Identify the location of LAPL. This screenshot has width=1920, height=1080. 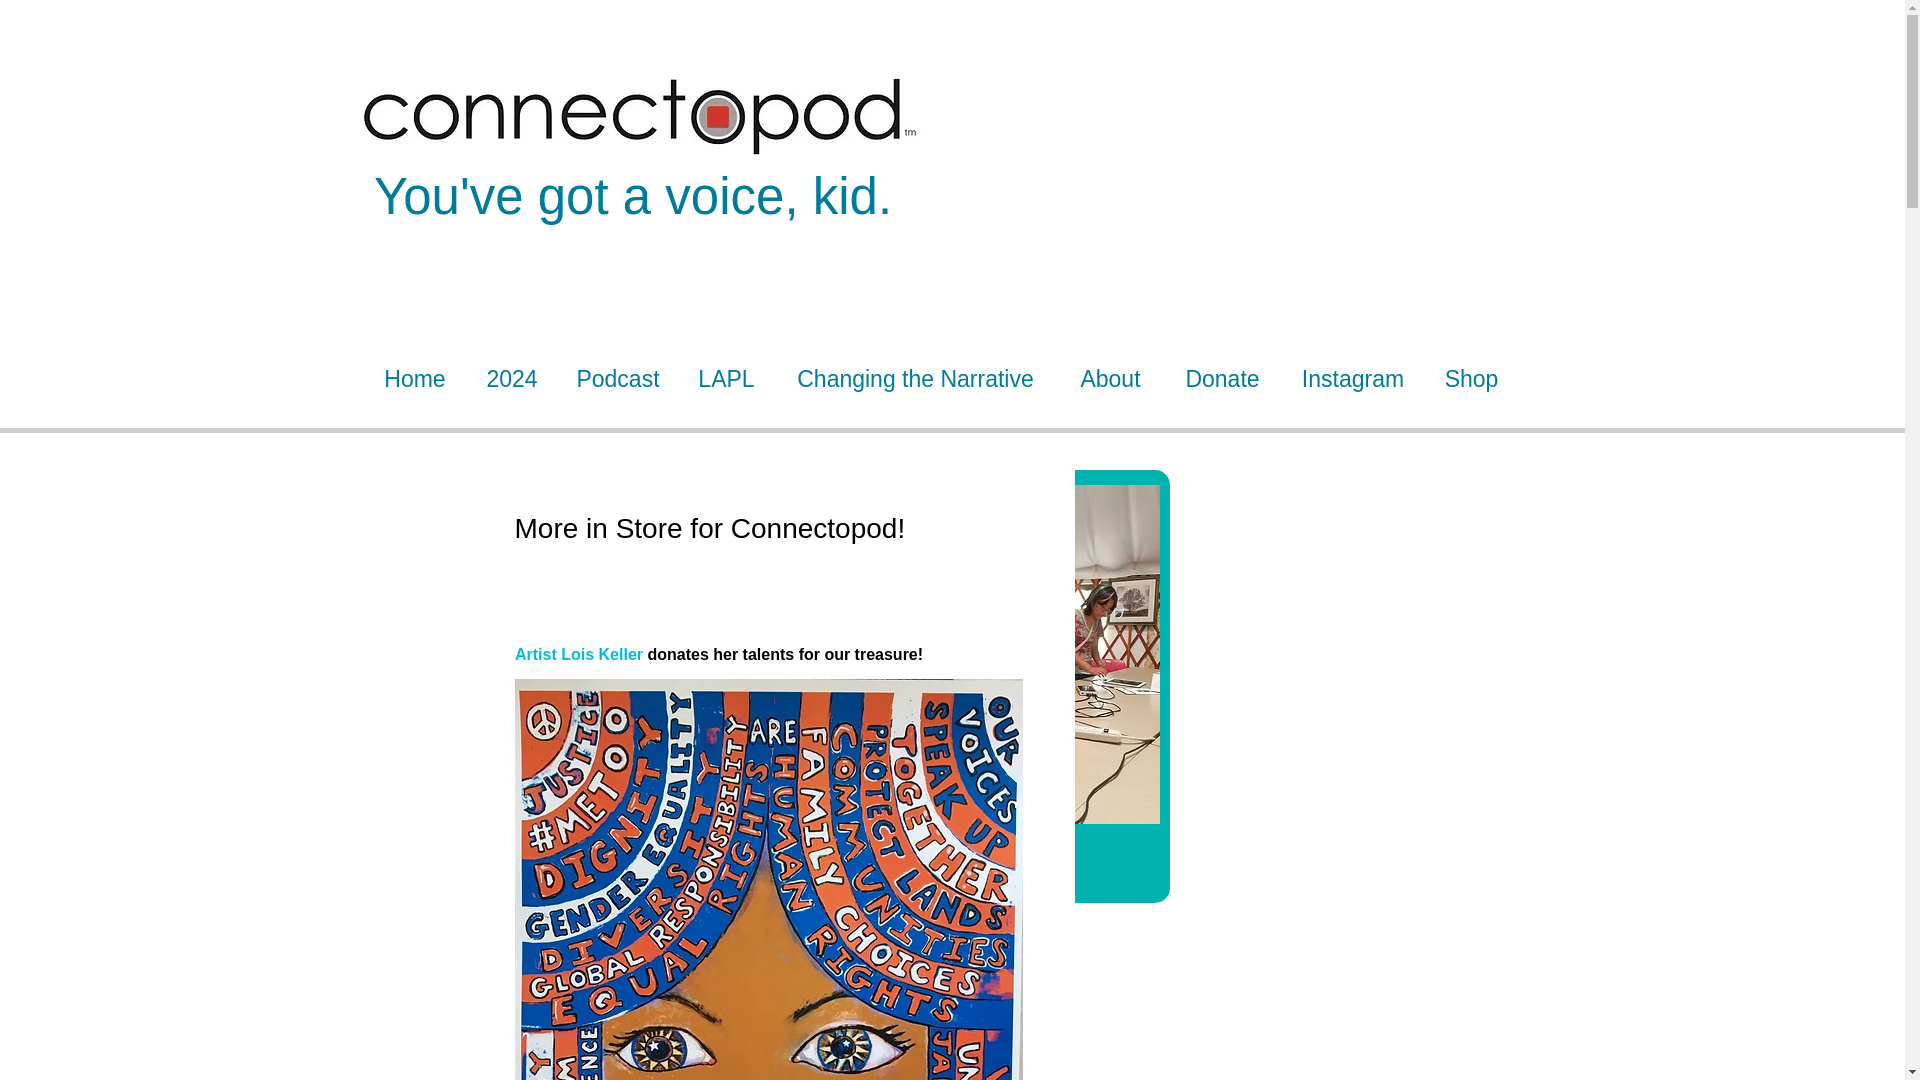
(726, 378).